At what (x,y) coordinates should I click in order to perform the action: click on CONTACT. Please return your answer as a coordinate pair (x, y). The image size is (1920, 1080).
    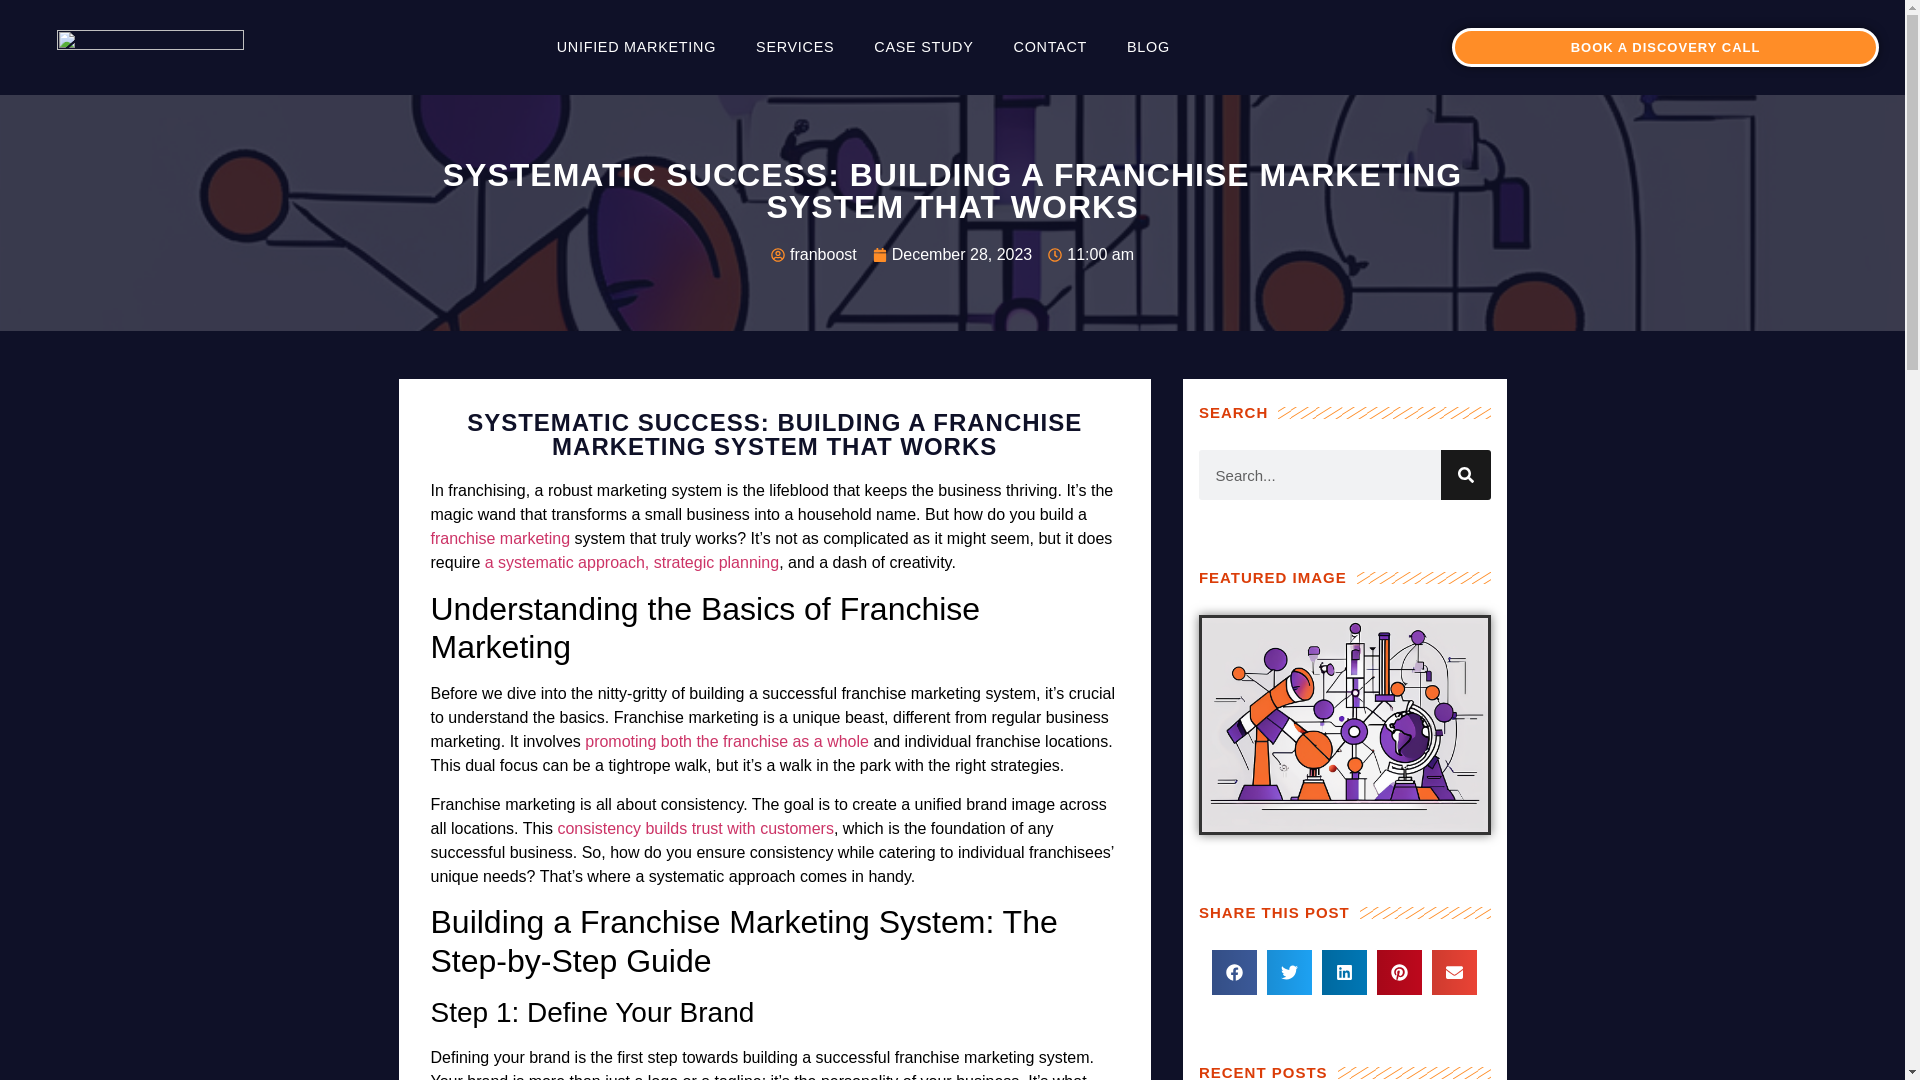
    Looking at the image, I should click on (1050, 47).